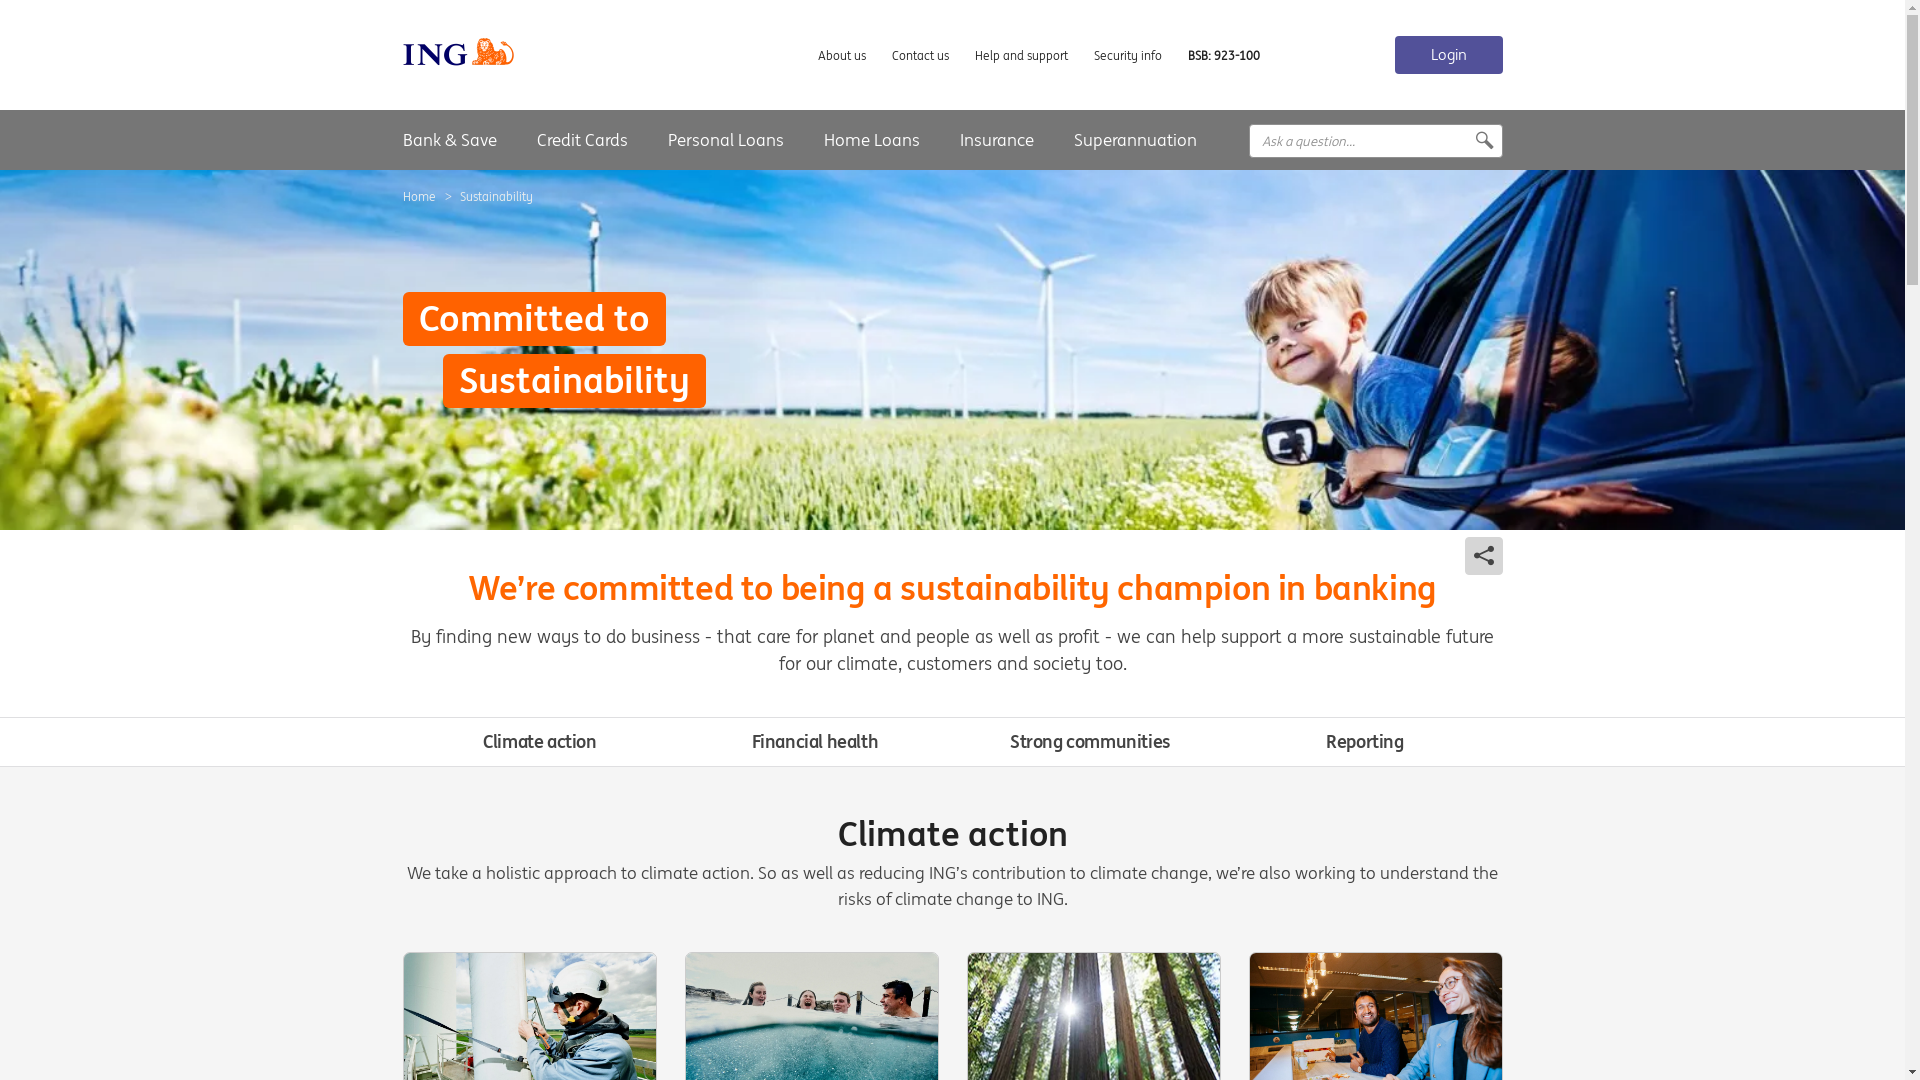 The height and width of the screenshot is (1080, 1920). Describe the element at coordinates (449, 140) in the screenshot. I see `Bank & Save` at that location.